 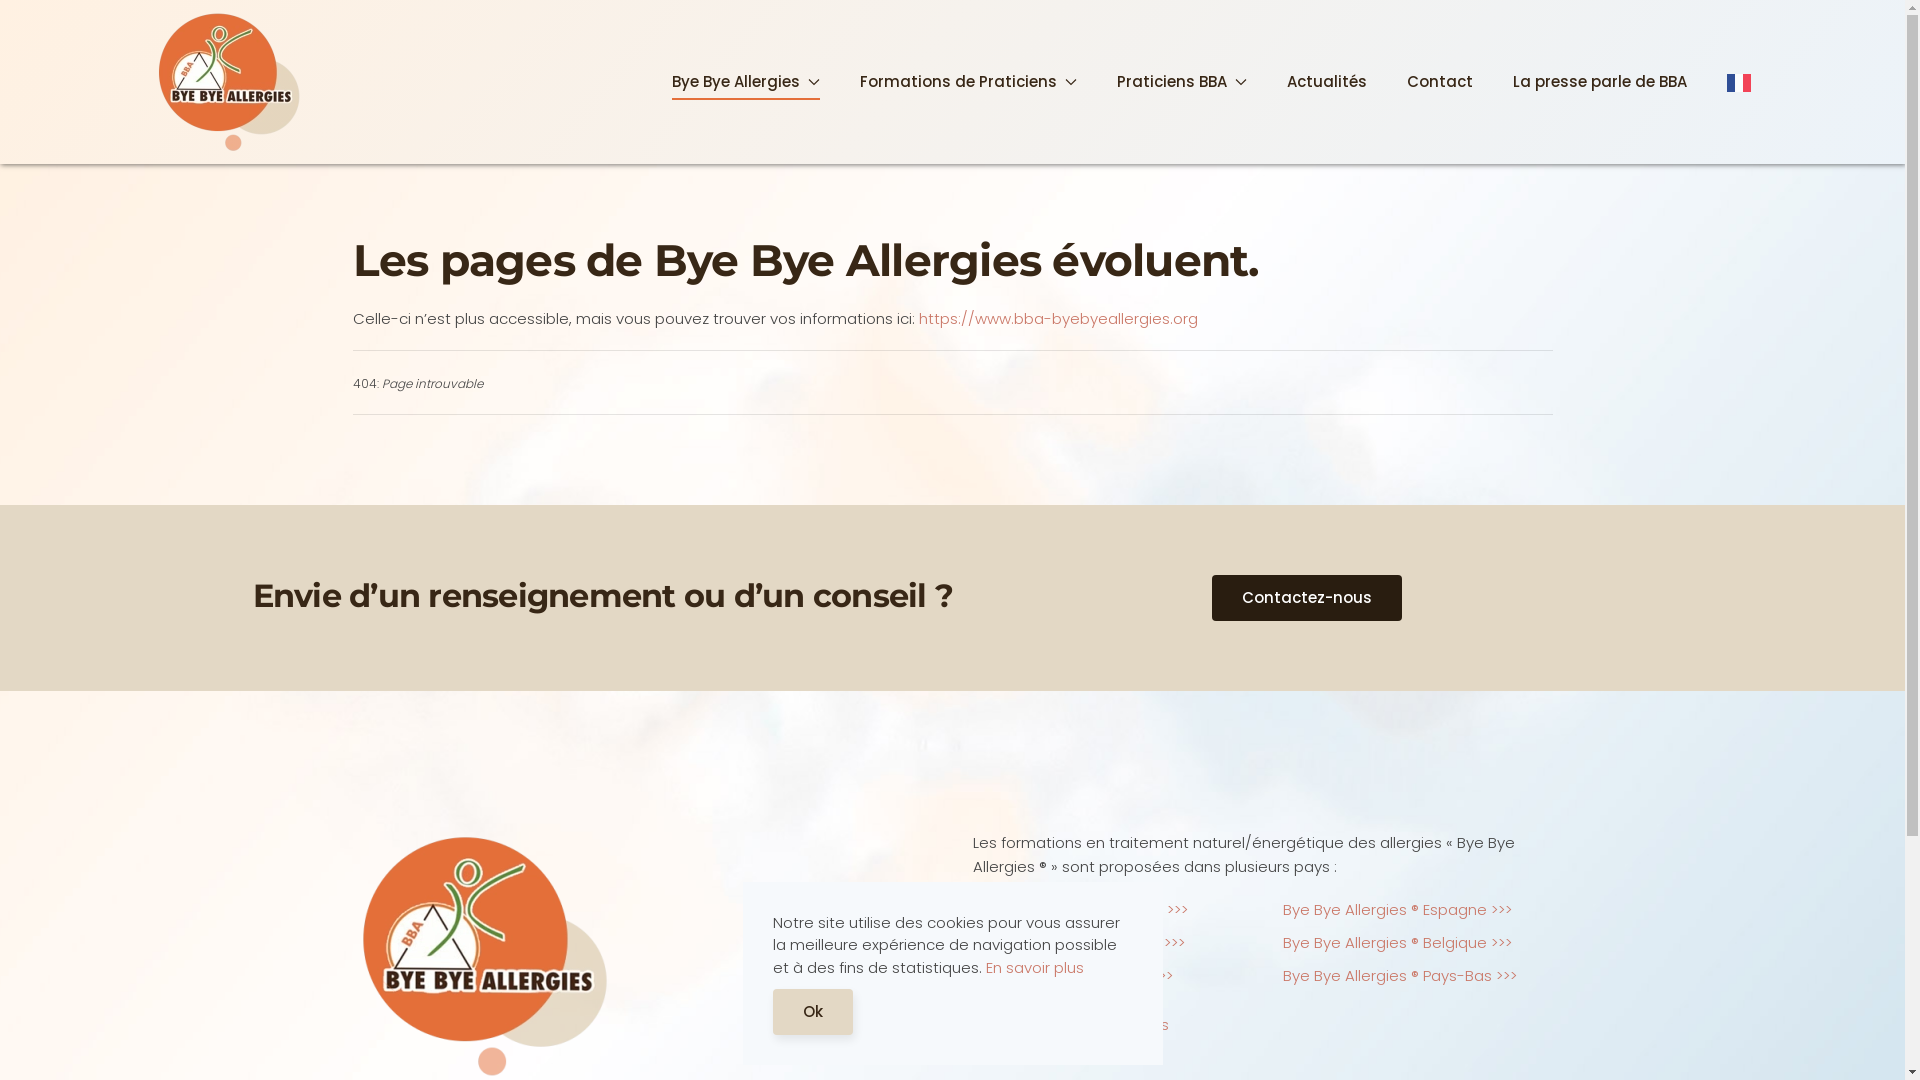 I want to click on https://www.bba-byebyeallergies.org, so click(x=1058, y=318).